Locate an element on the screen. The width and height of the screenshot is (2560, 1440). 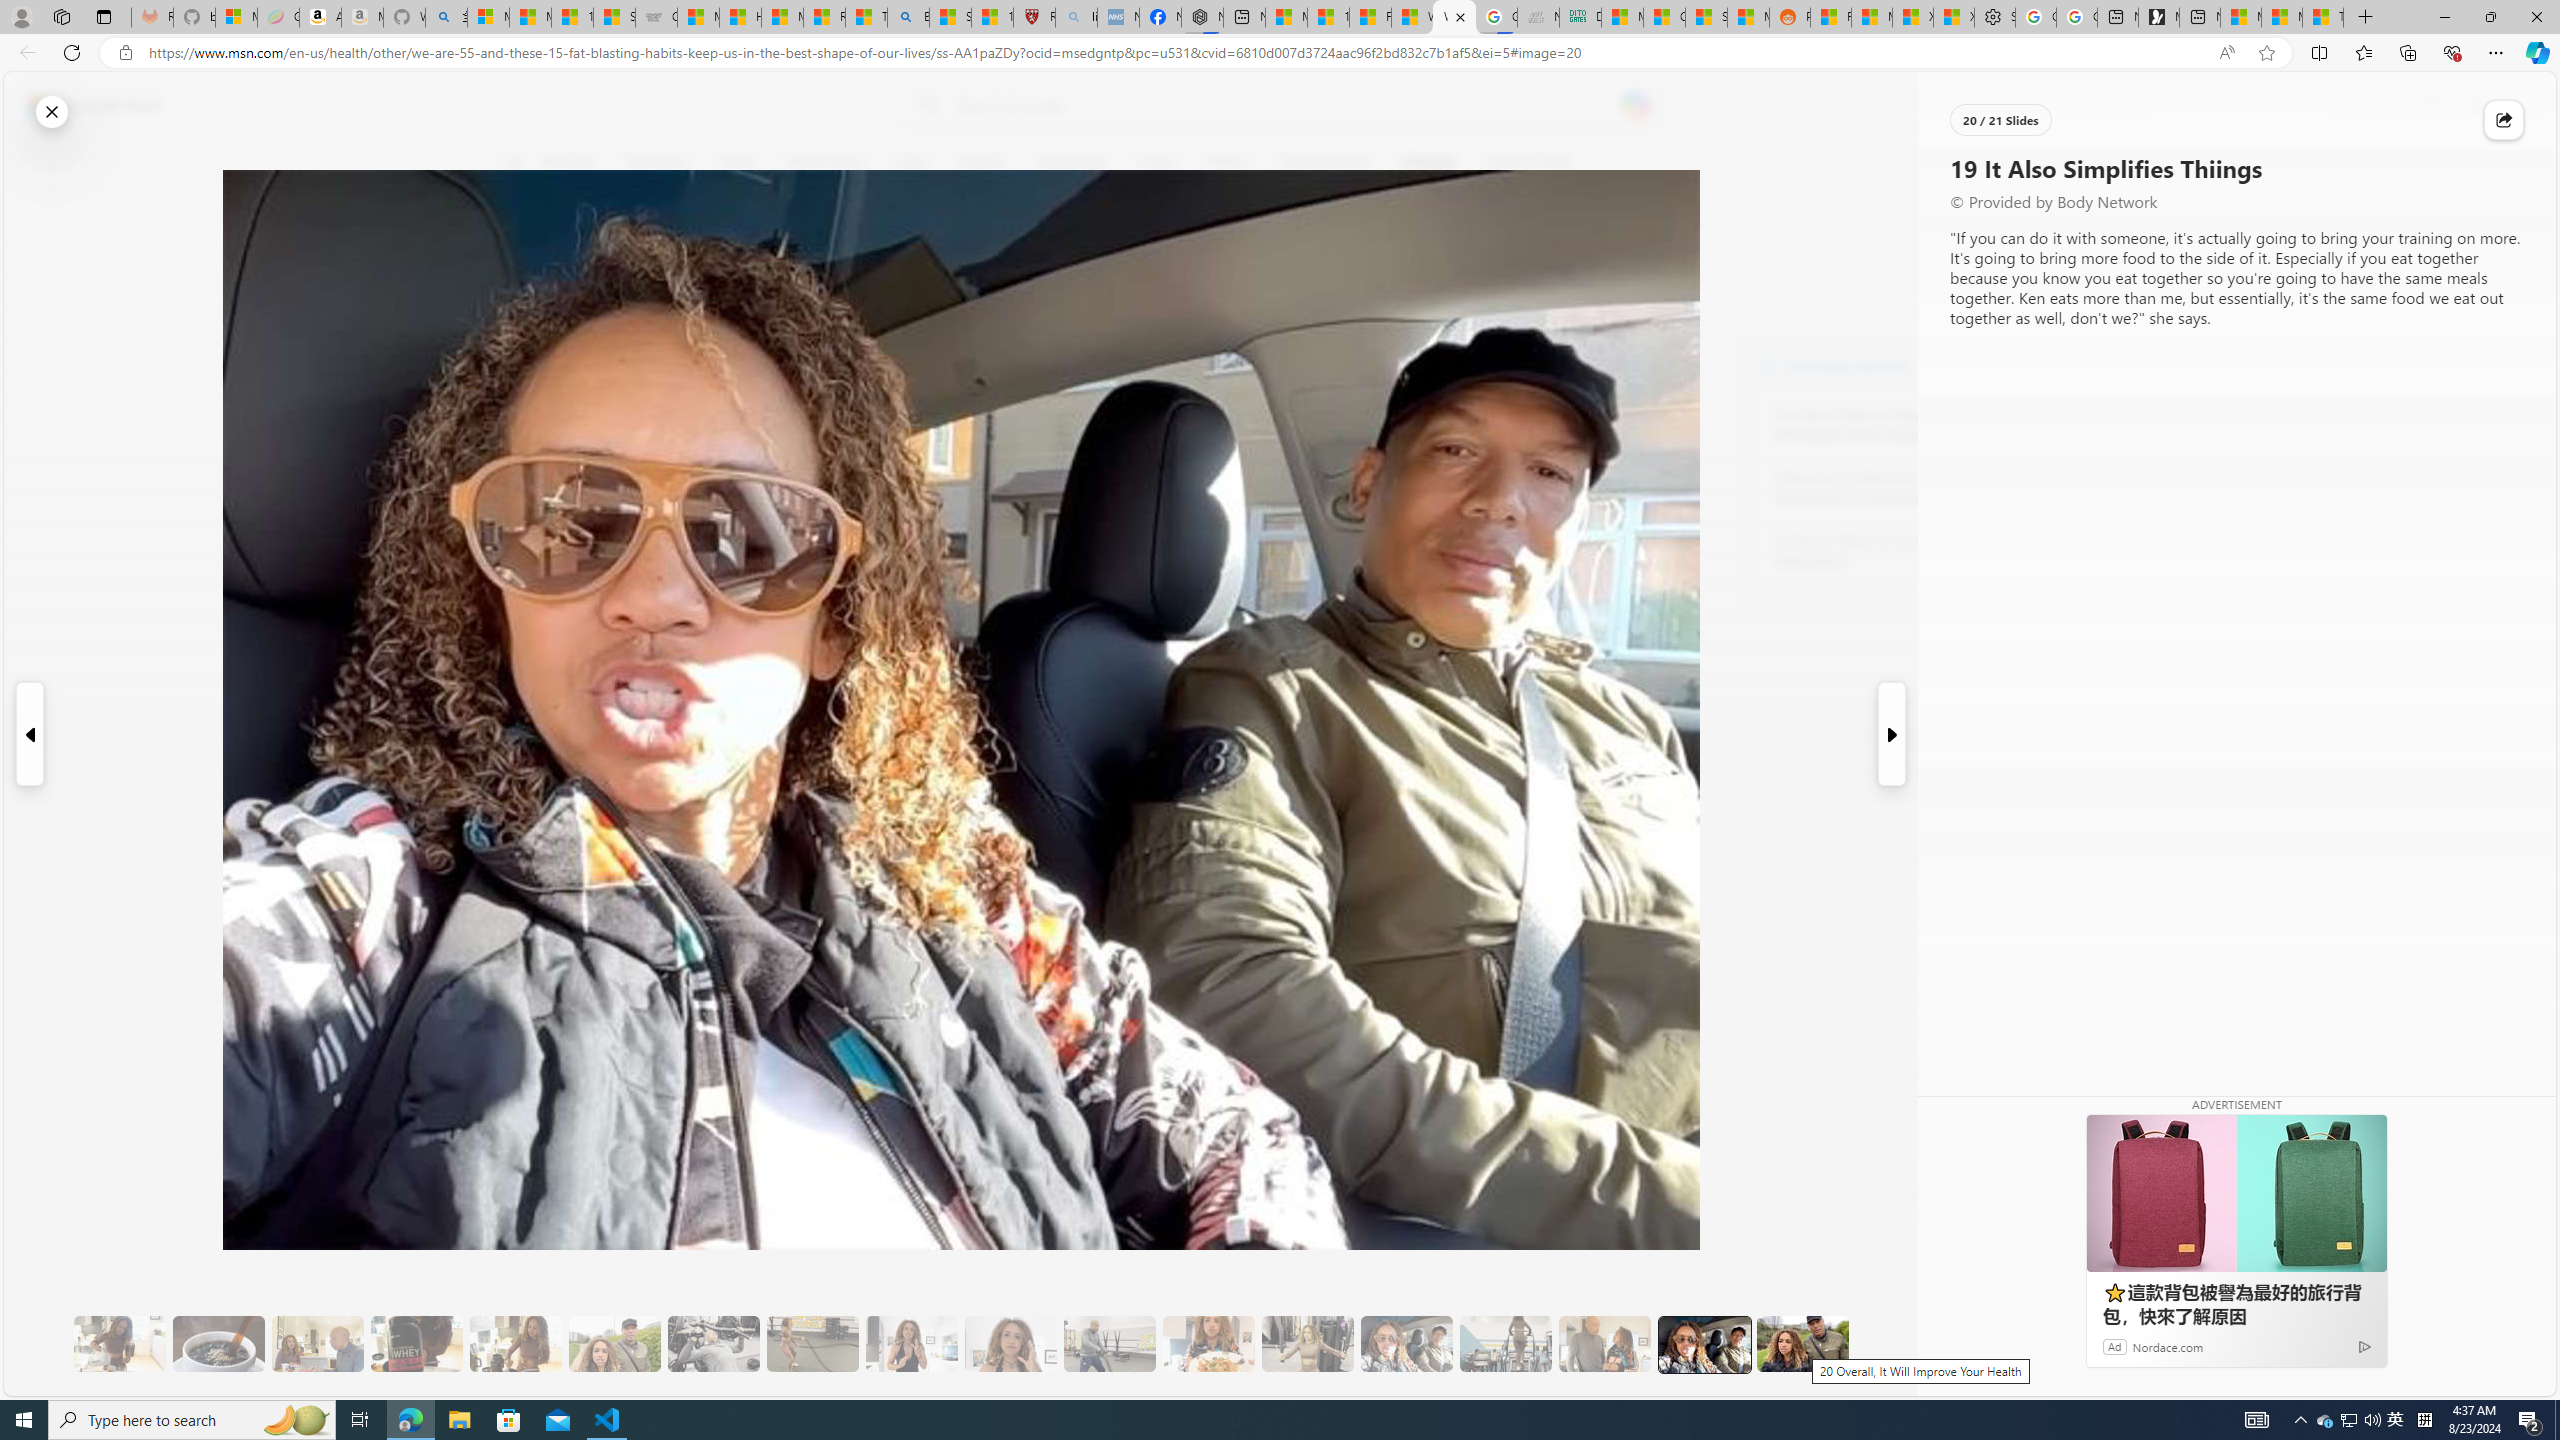
App bar is located at coordinates (1280, 53).